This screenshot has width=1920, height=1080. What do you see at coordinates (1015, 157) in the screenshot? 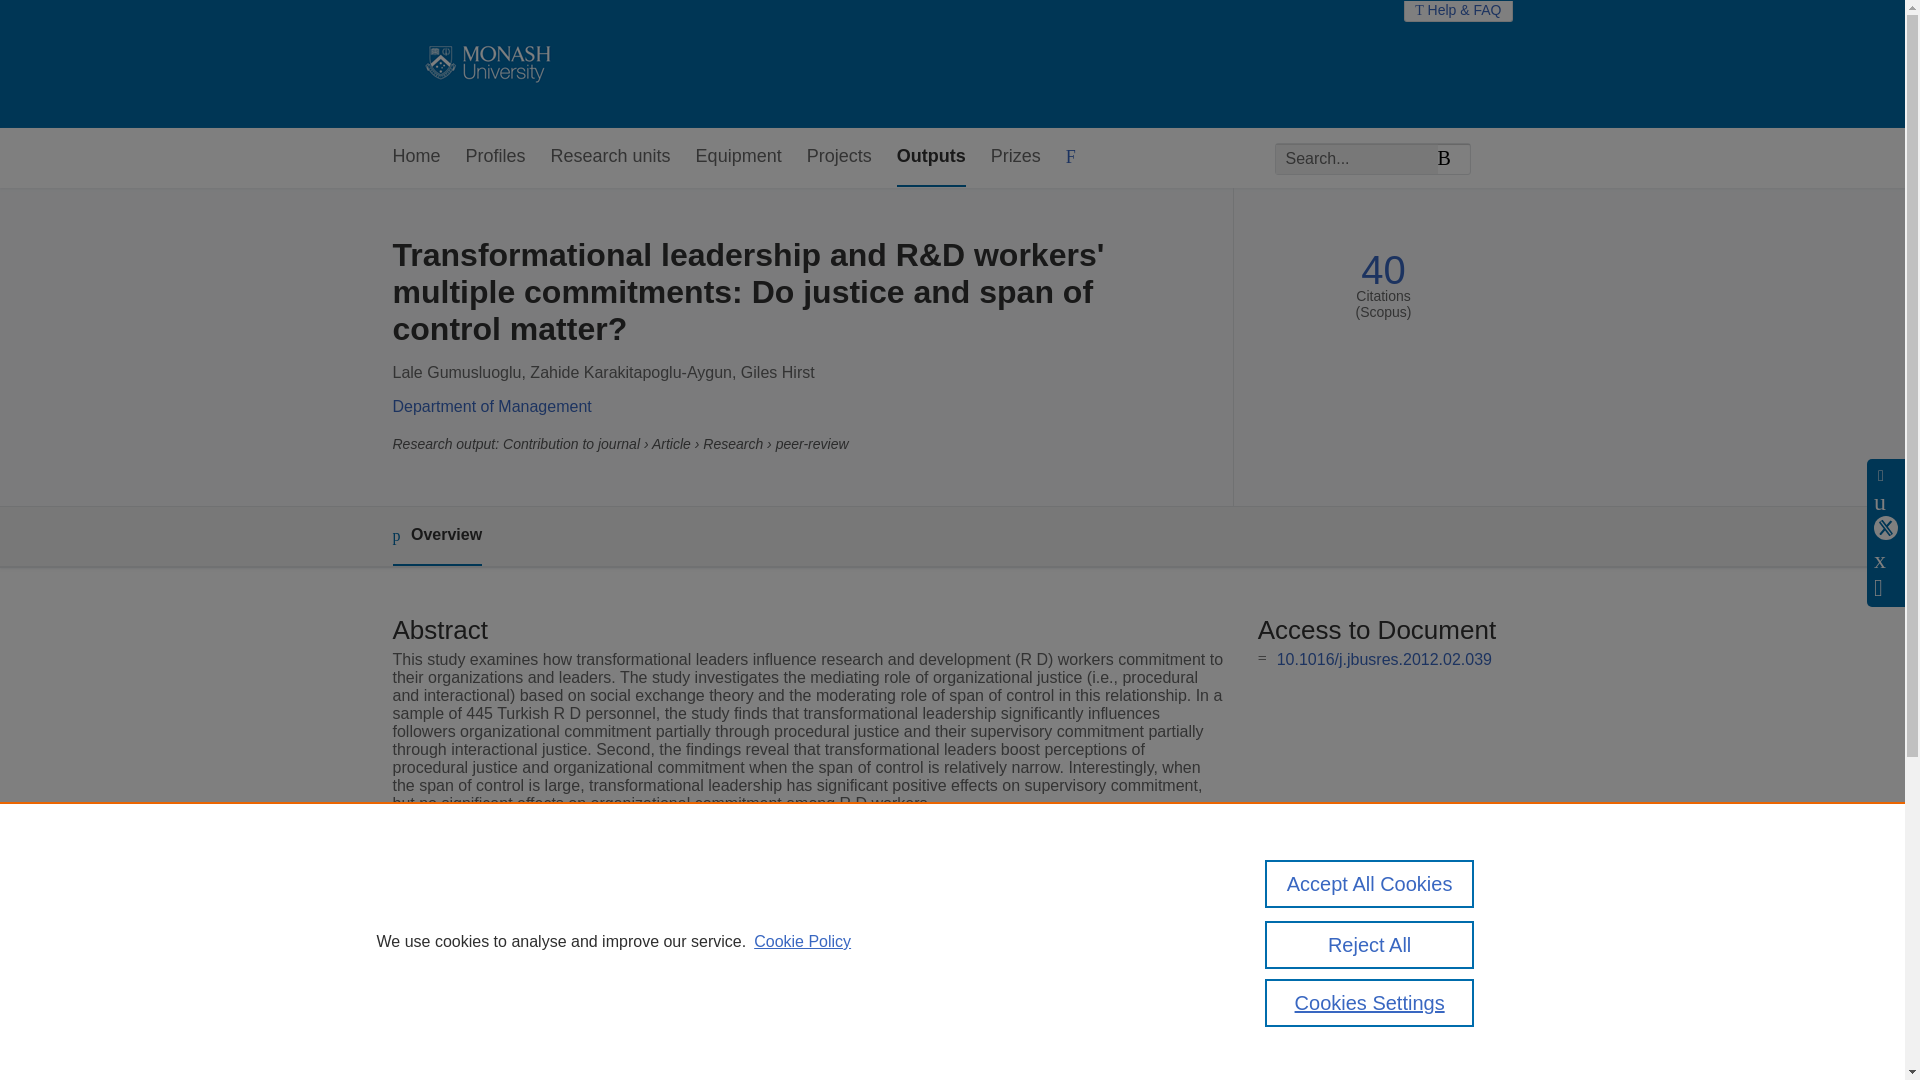
I see `Prizes` at bounding box center [1015, 157].